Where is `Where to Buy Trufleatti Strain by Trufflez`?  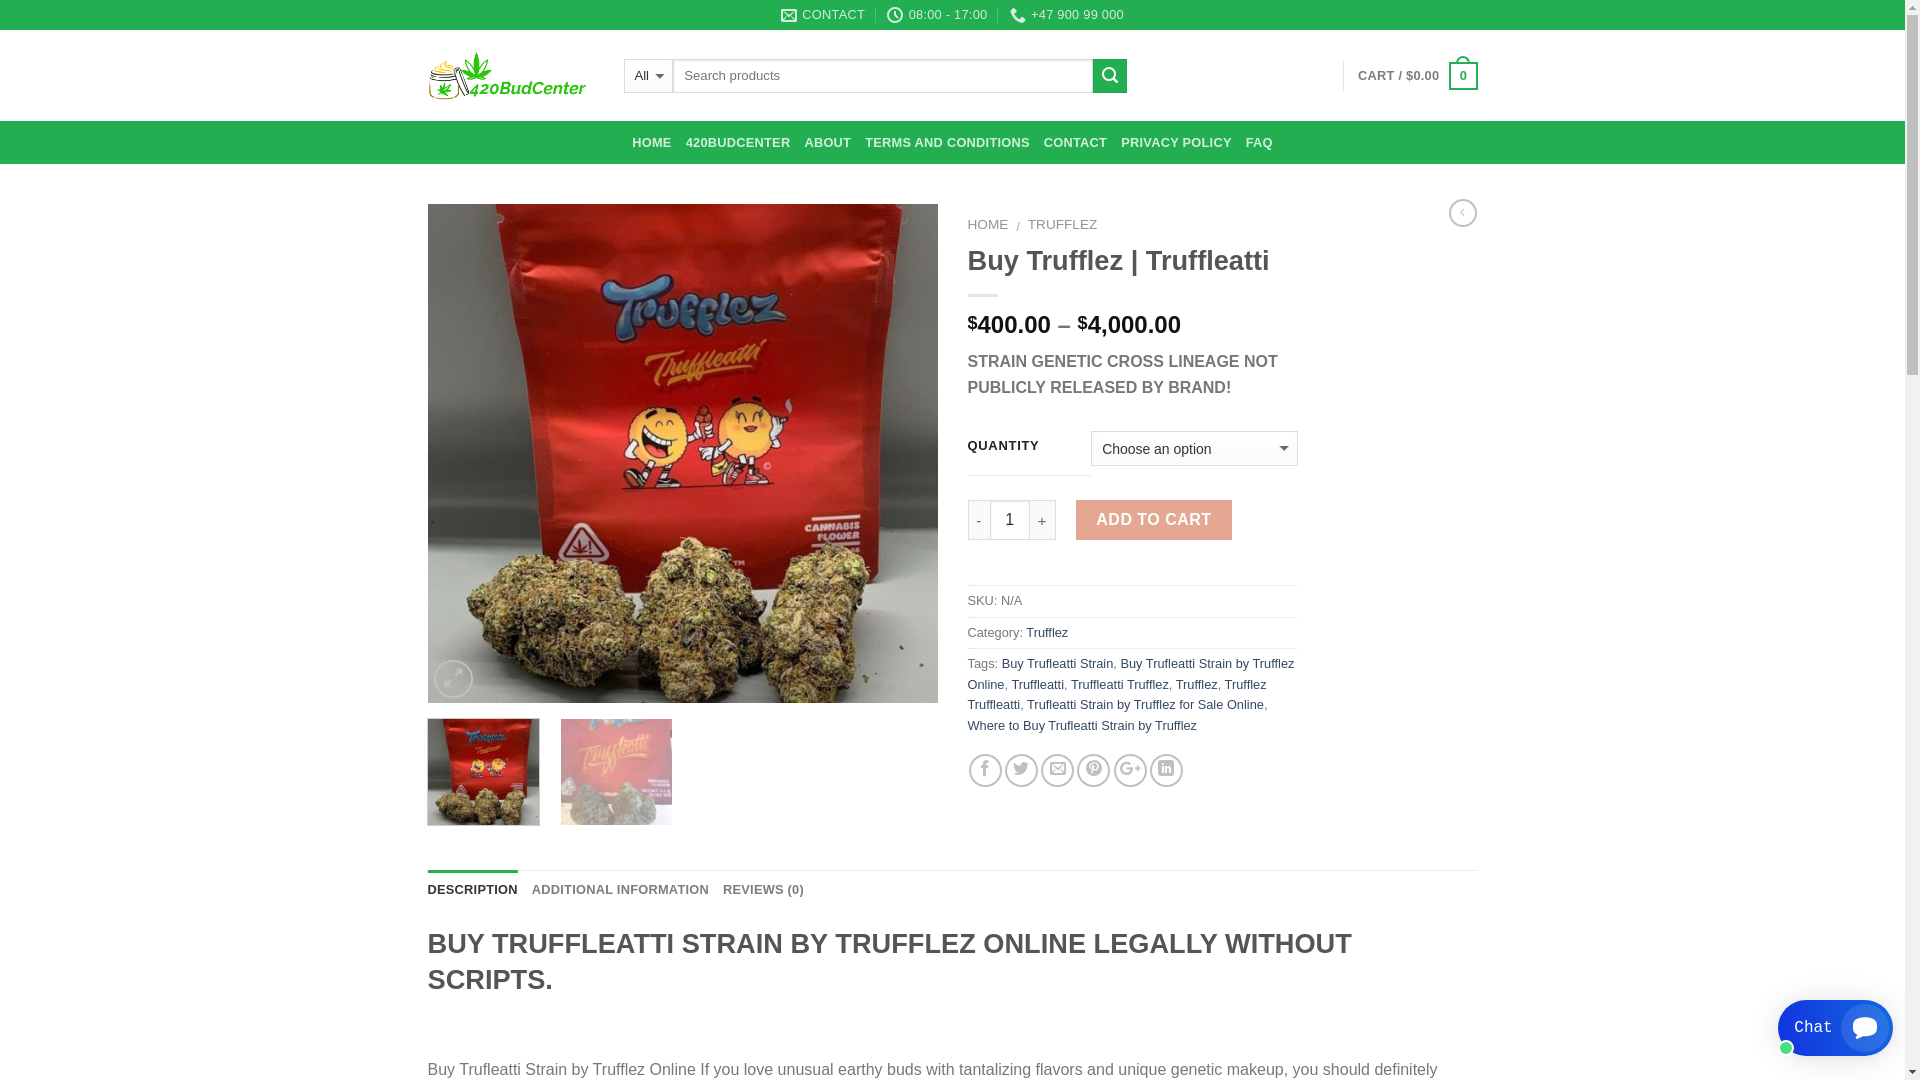 Where to Buy Trufleatti Strain by Trufflez is located at coordinates (1083, 726).